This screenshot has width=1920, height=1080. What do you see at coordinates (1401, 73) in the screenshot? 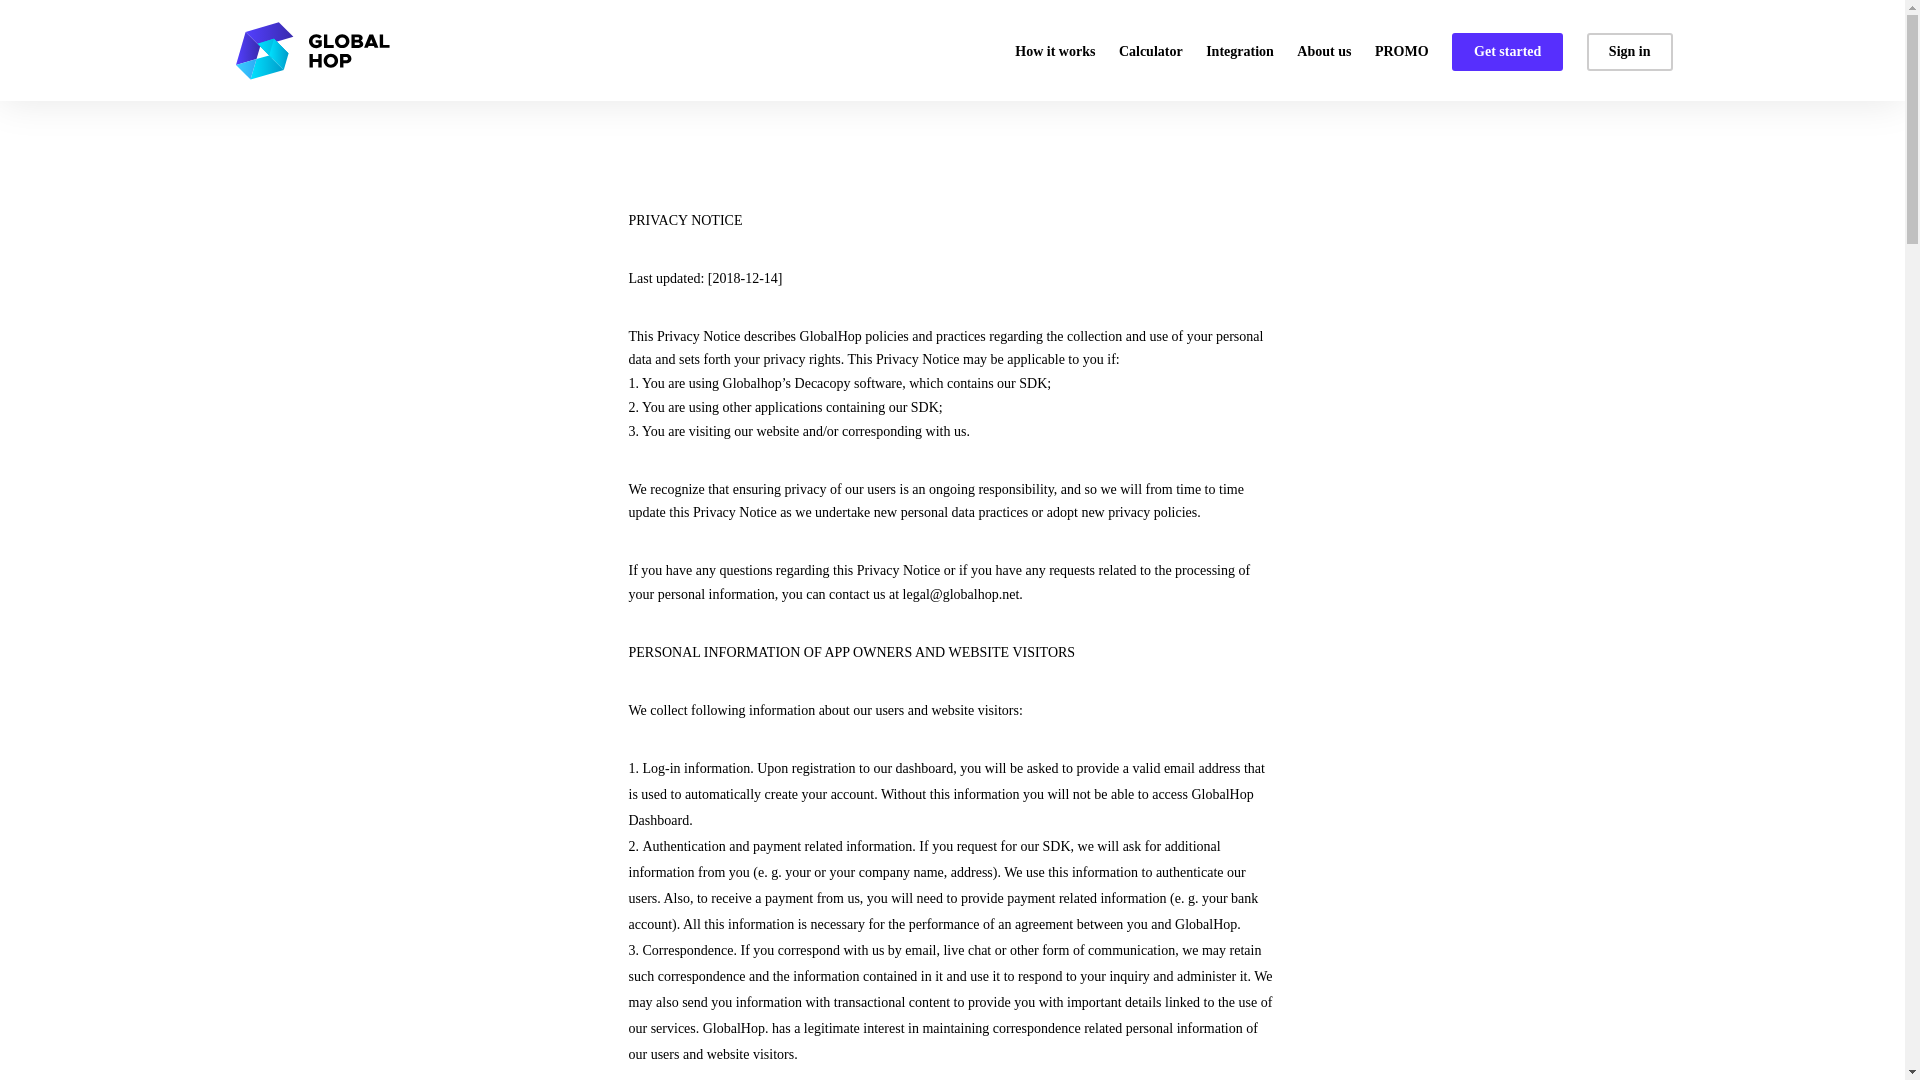
I see `PROMO` at bounding box center [1401, 73].